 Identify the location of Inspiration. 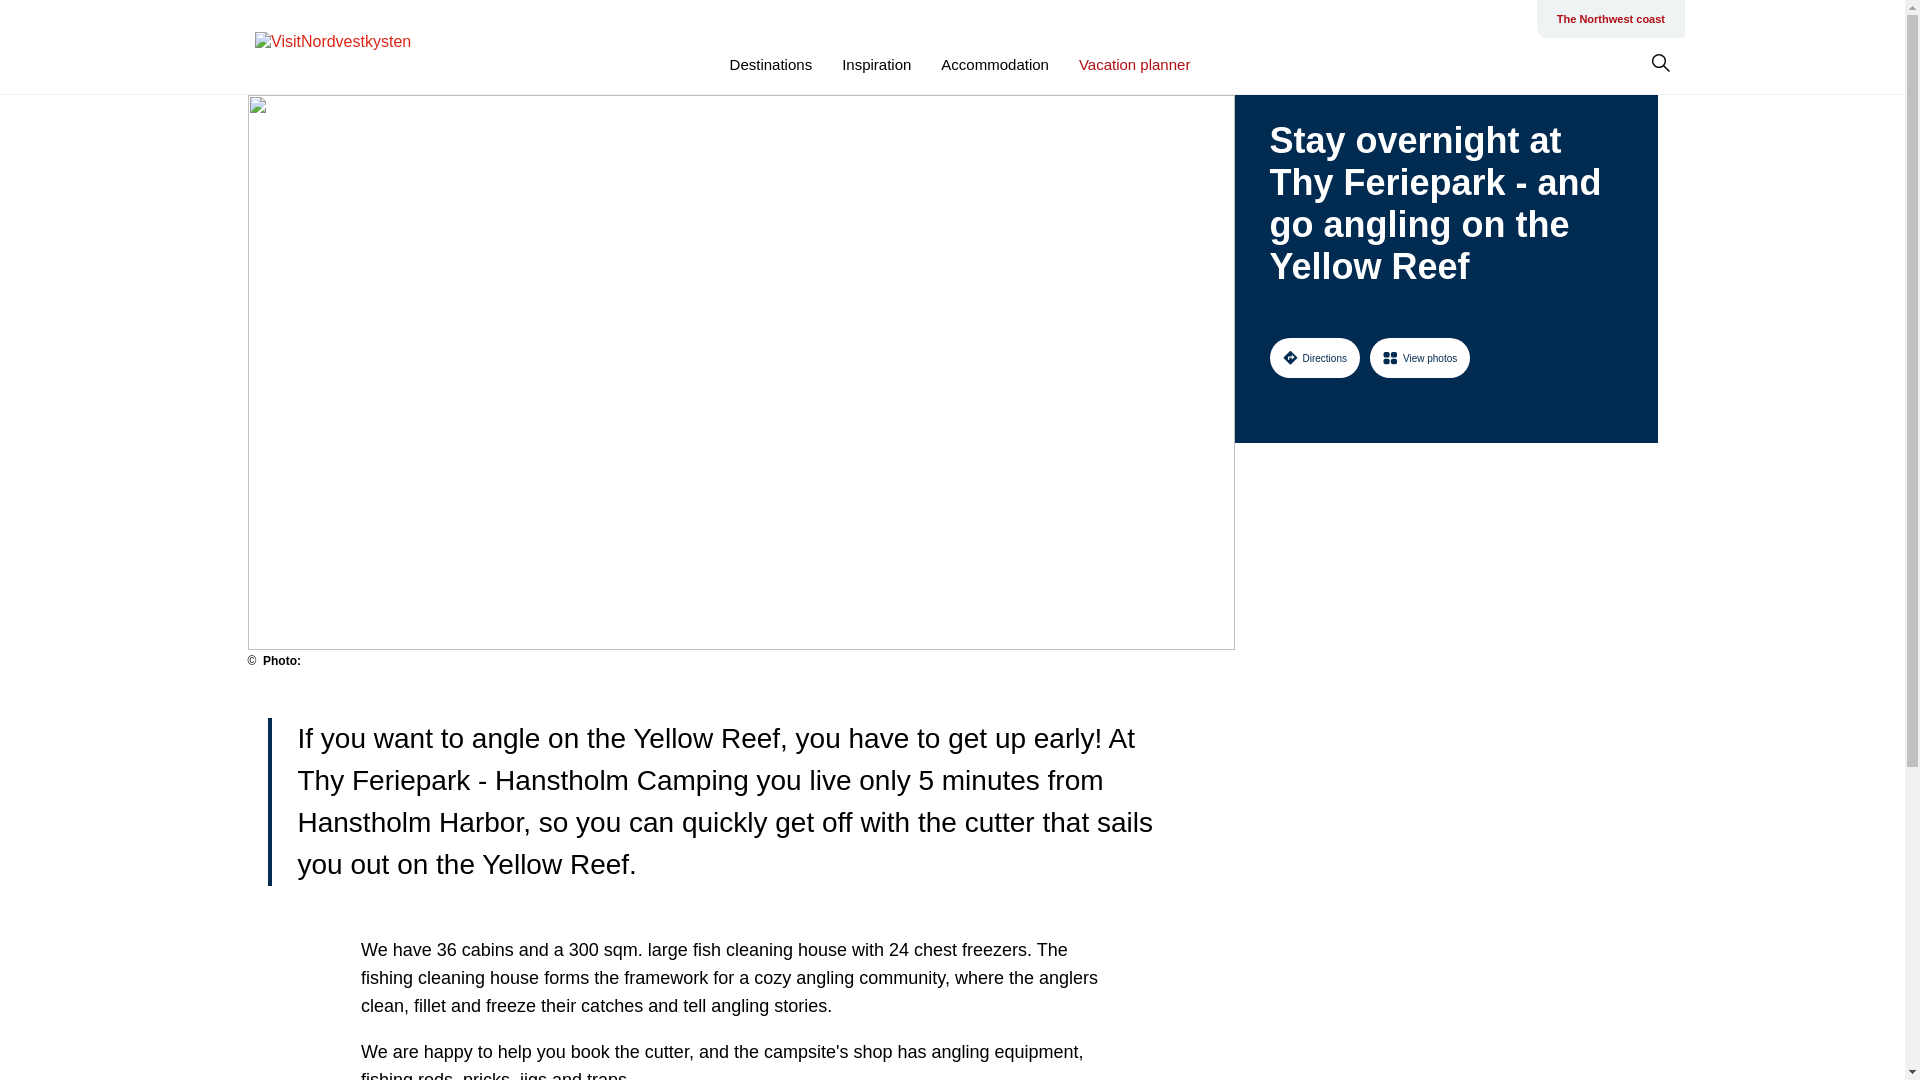
(876, 64).